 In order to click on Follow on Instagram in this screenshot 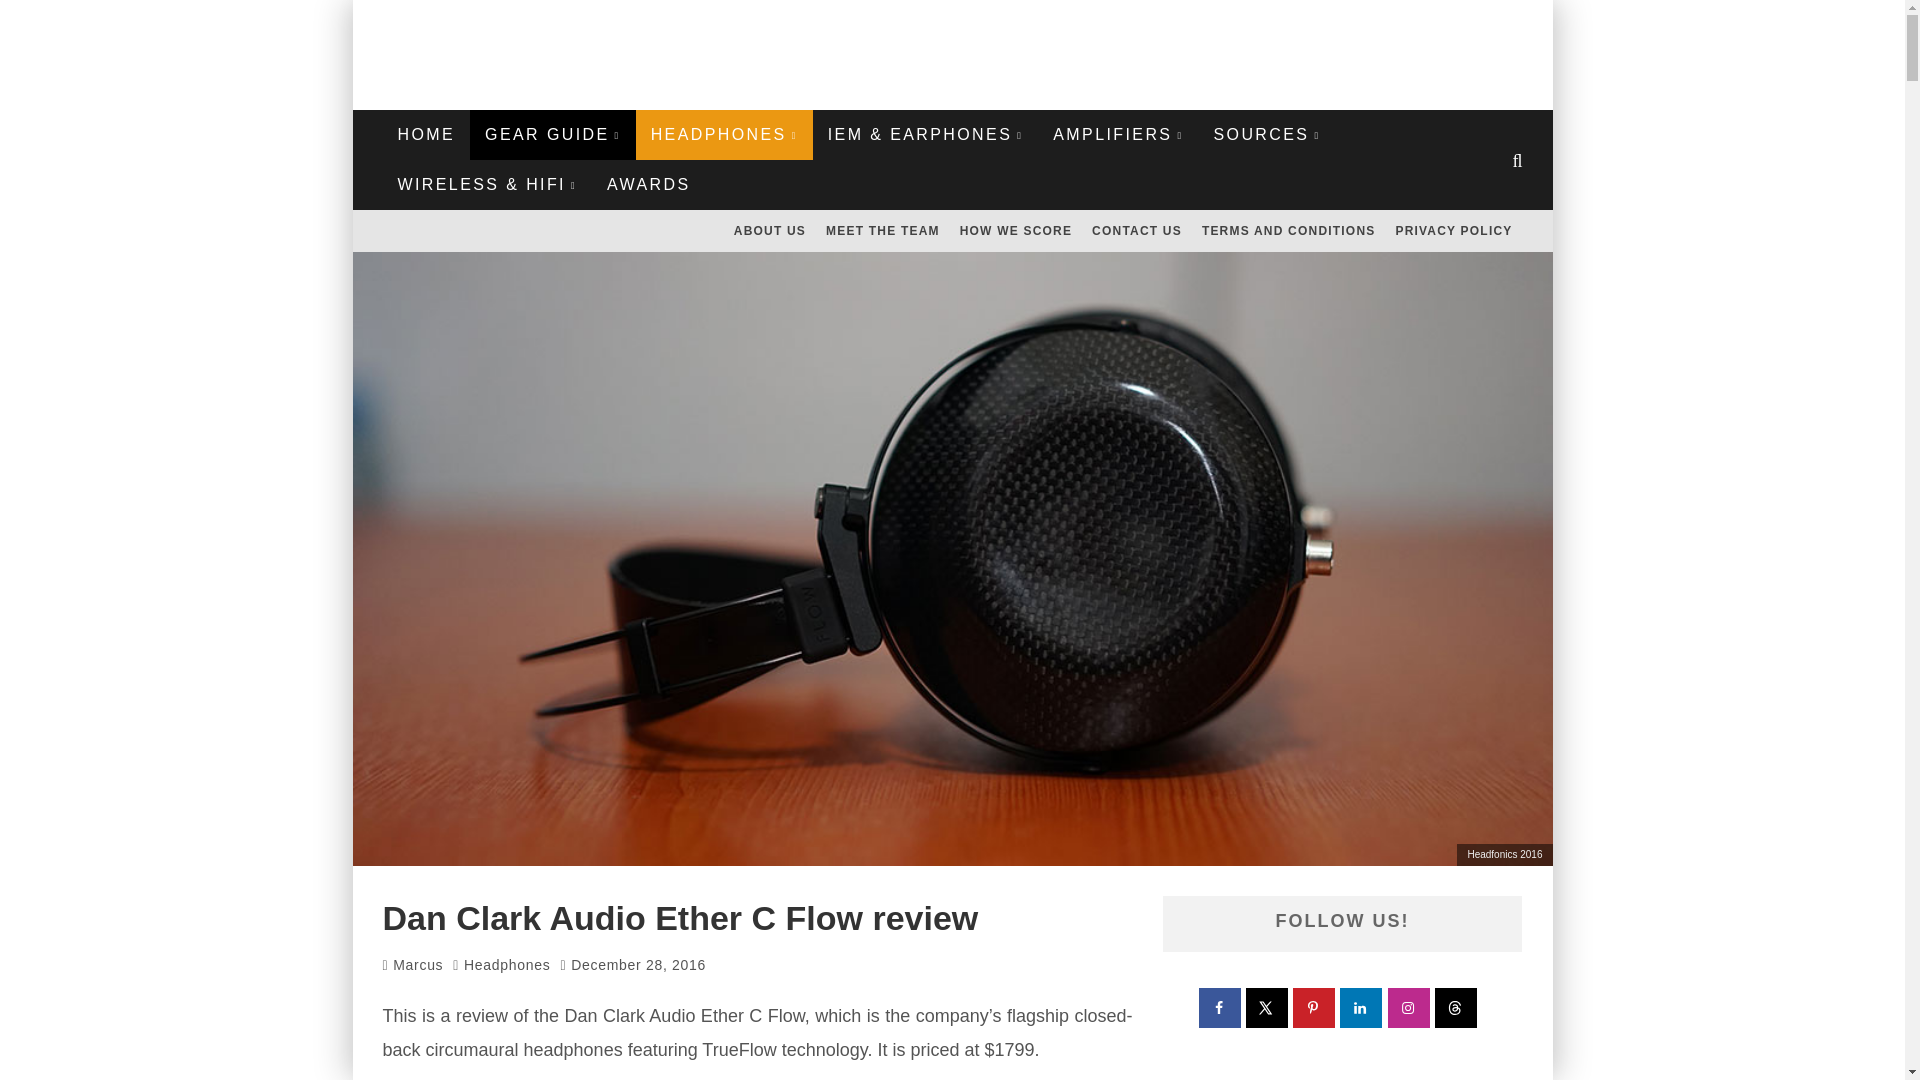, I will do `click(1410, 1008)`.